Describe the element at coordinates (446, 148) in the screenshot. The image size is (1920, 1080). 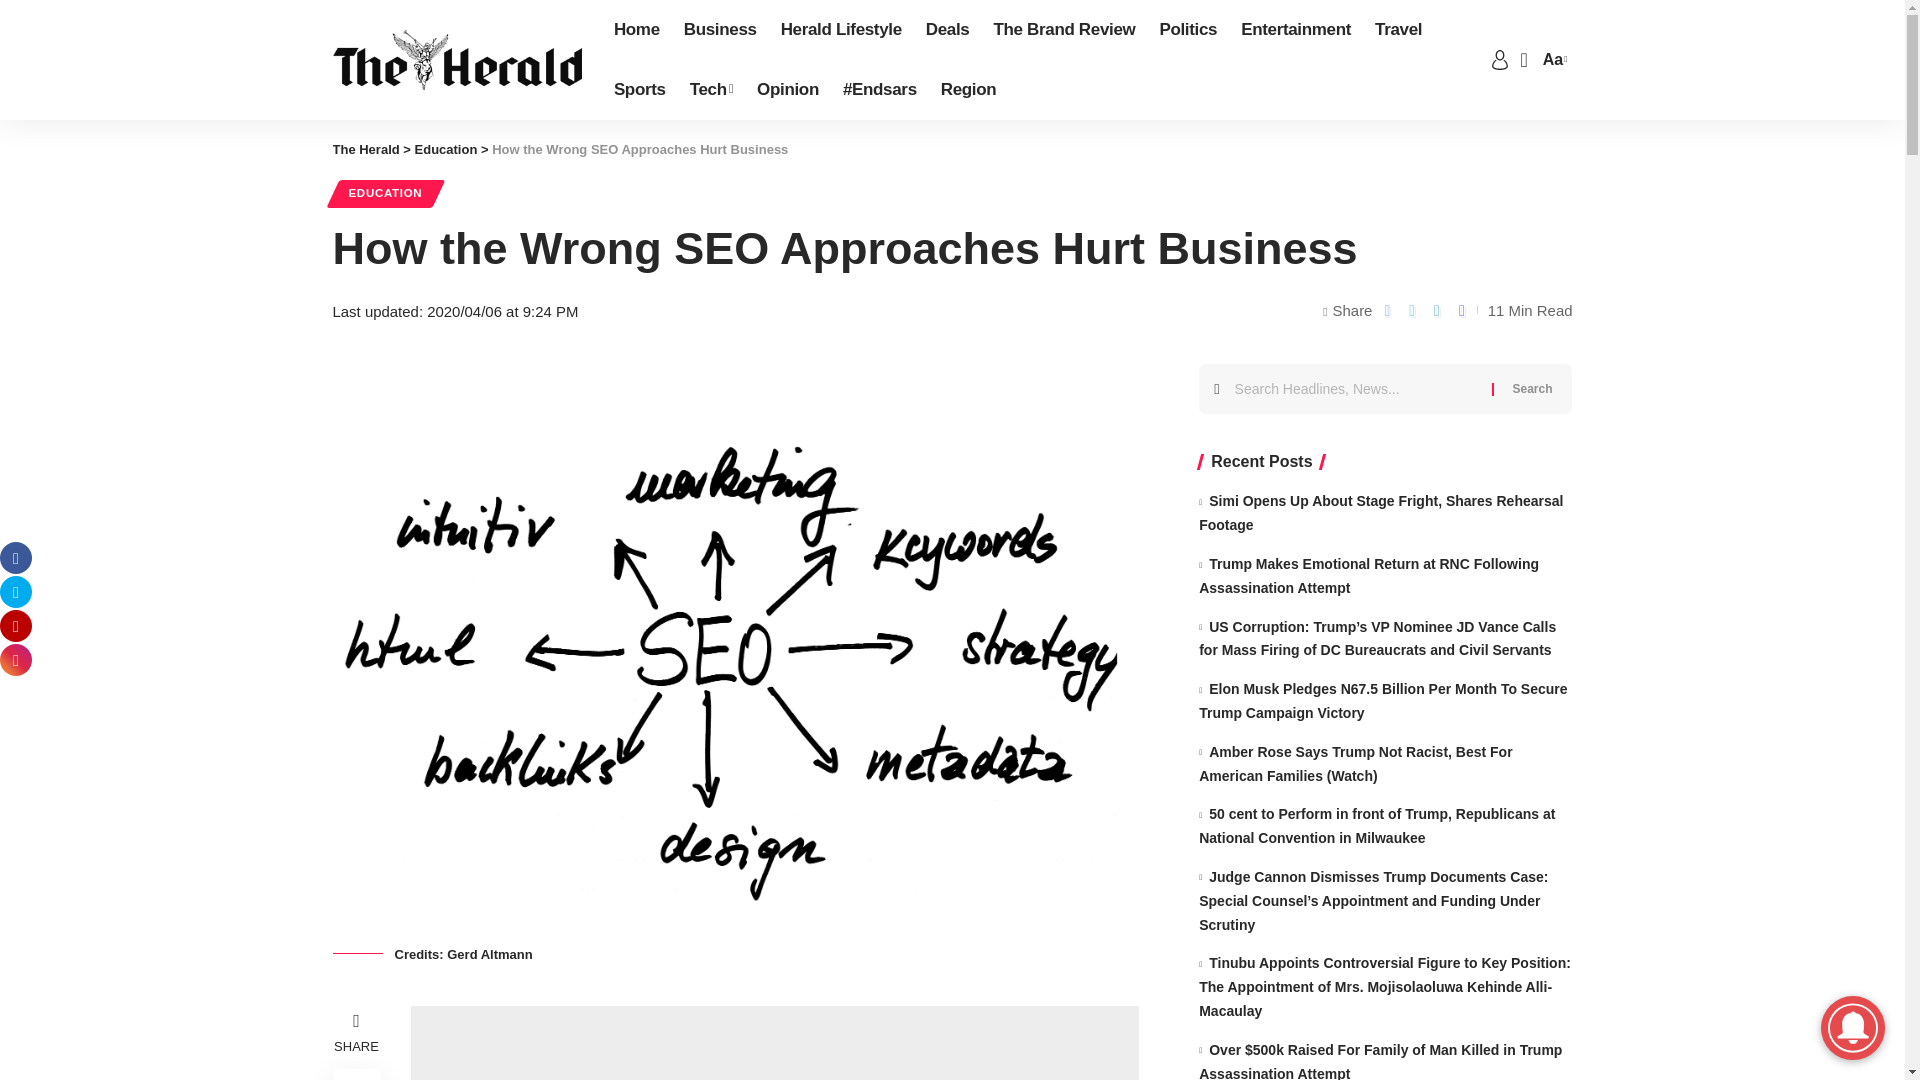
I see `Go to the Education Category archives.` at that location.